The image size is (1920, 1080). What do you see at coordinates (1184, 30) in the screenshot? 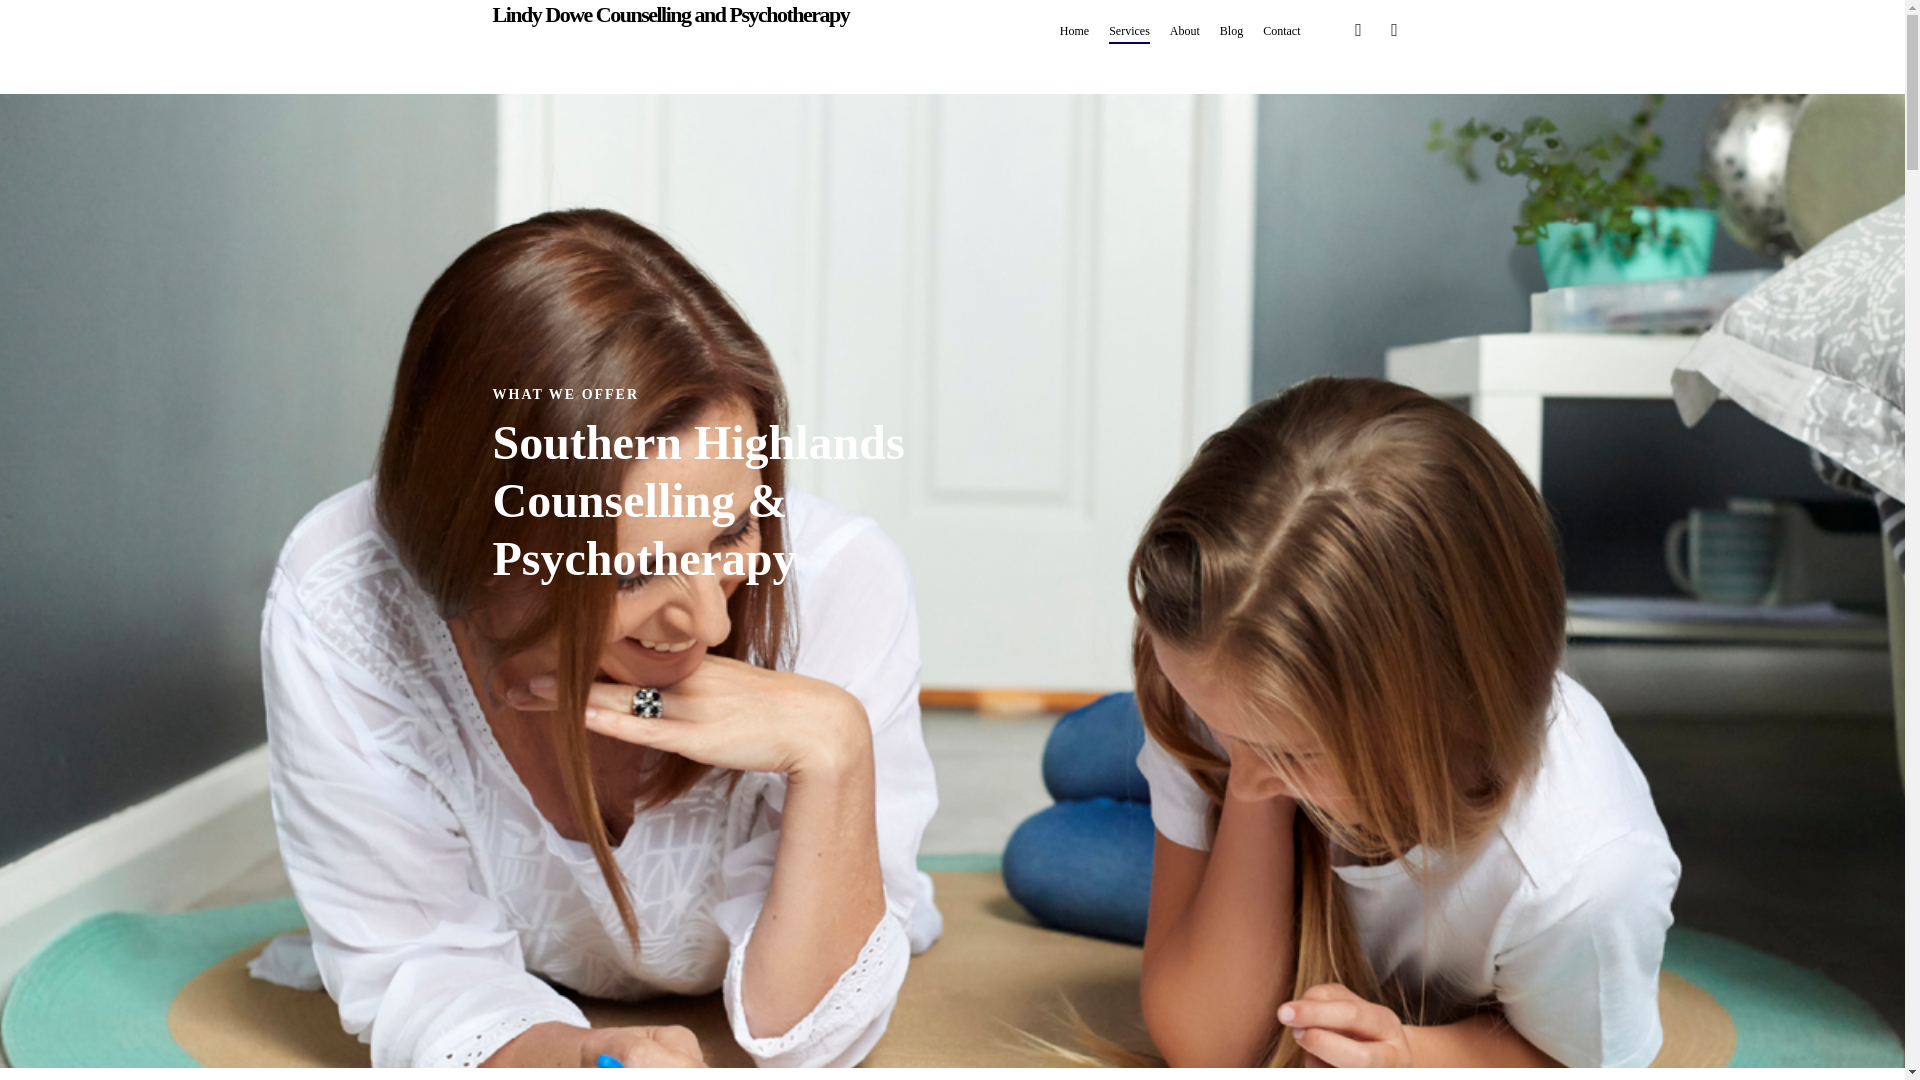
I see `About` at bounding box center [1184, 30].